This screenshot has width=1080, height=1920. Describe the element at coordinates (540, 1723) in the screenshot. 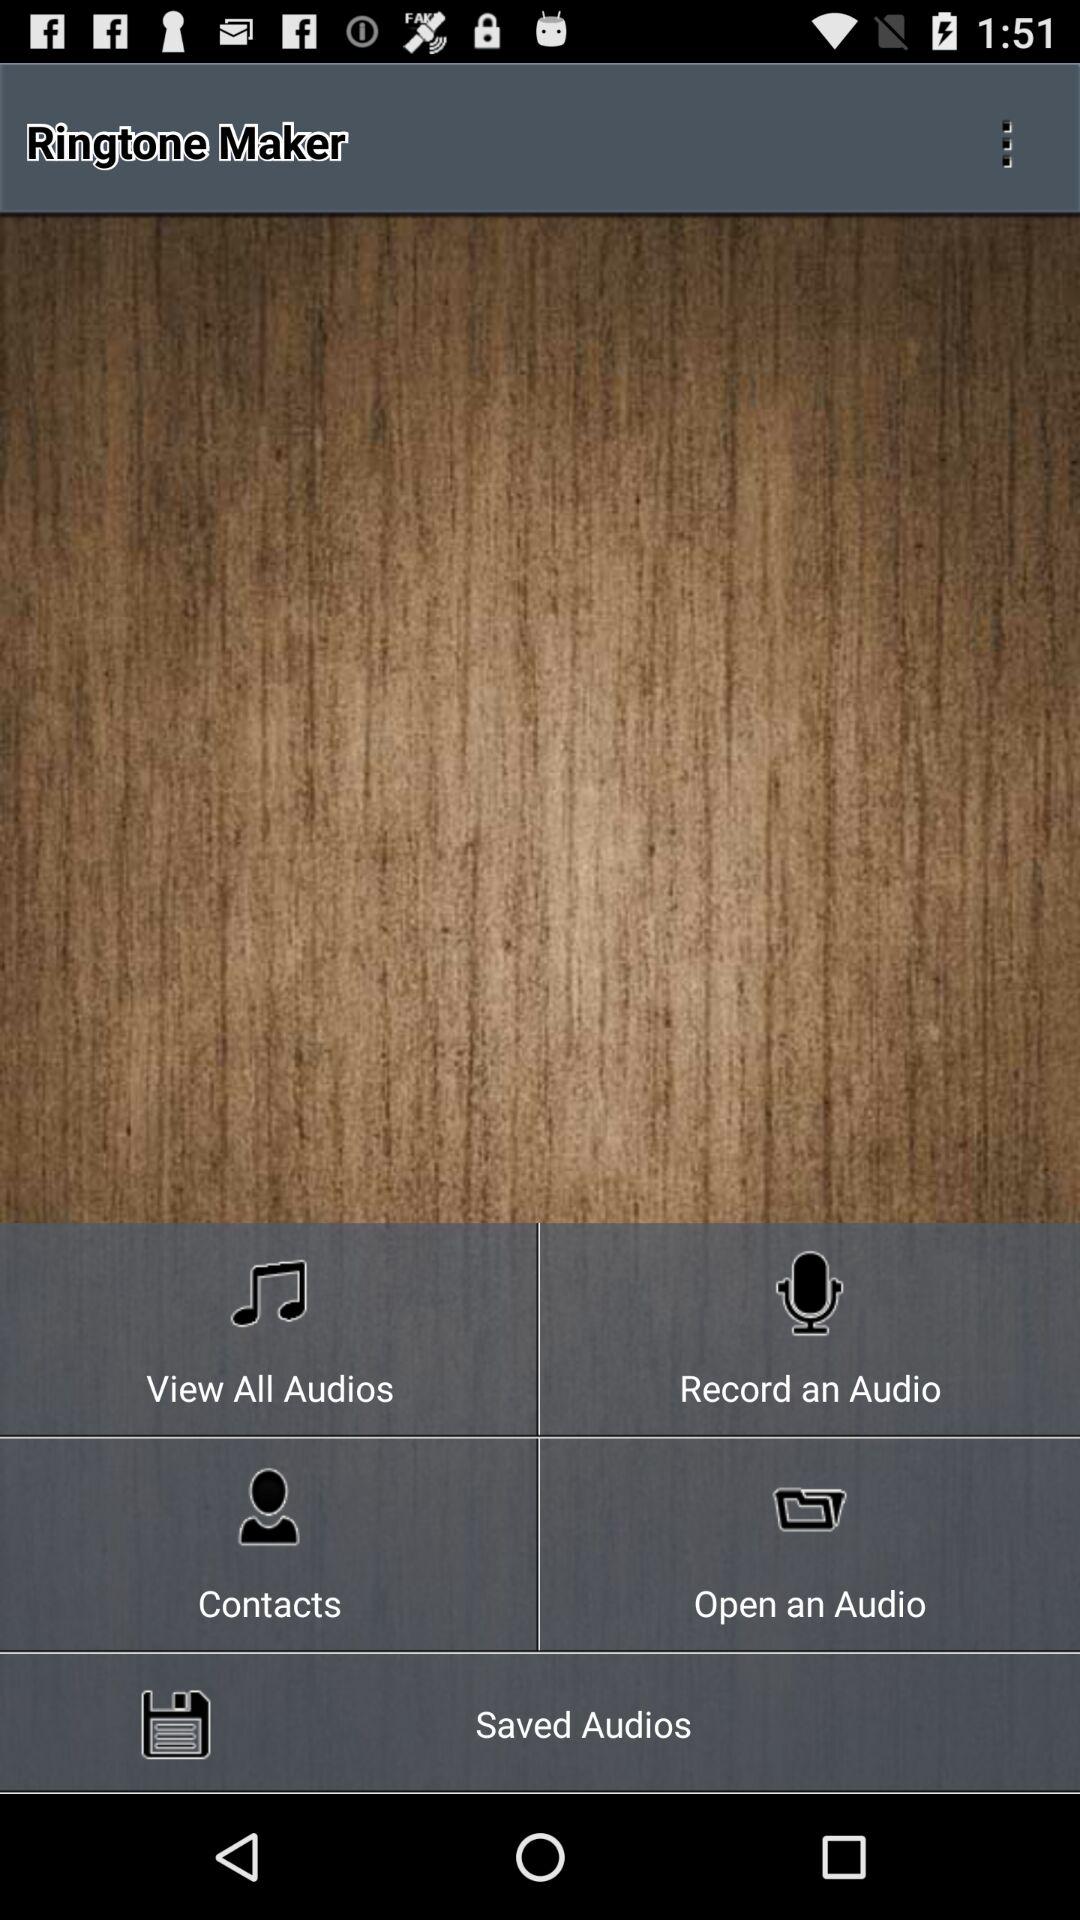

I see `select icon at the bottom` at that location.